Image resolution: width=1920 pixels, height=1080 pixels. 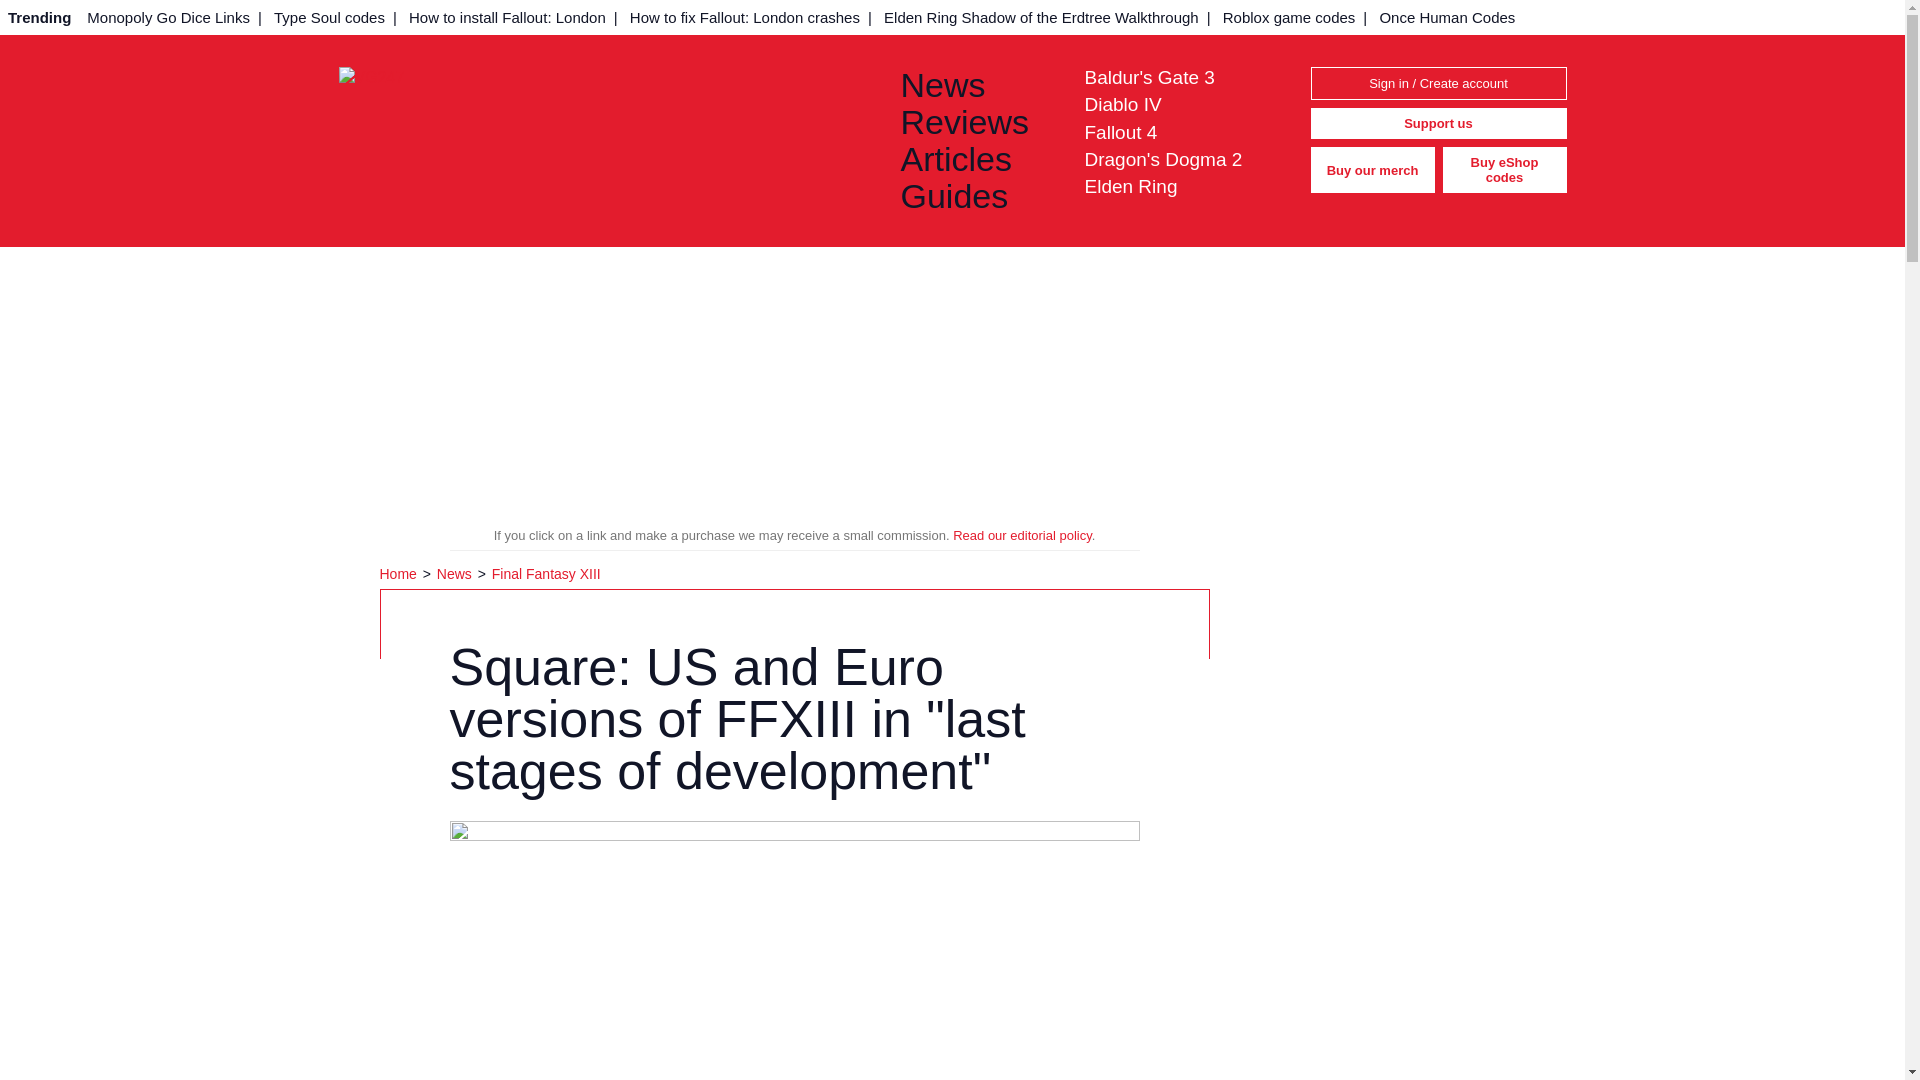 I want to click on How to fix Fallout: London crashes, so click(x=744, y=17).